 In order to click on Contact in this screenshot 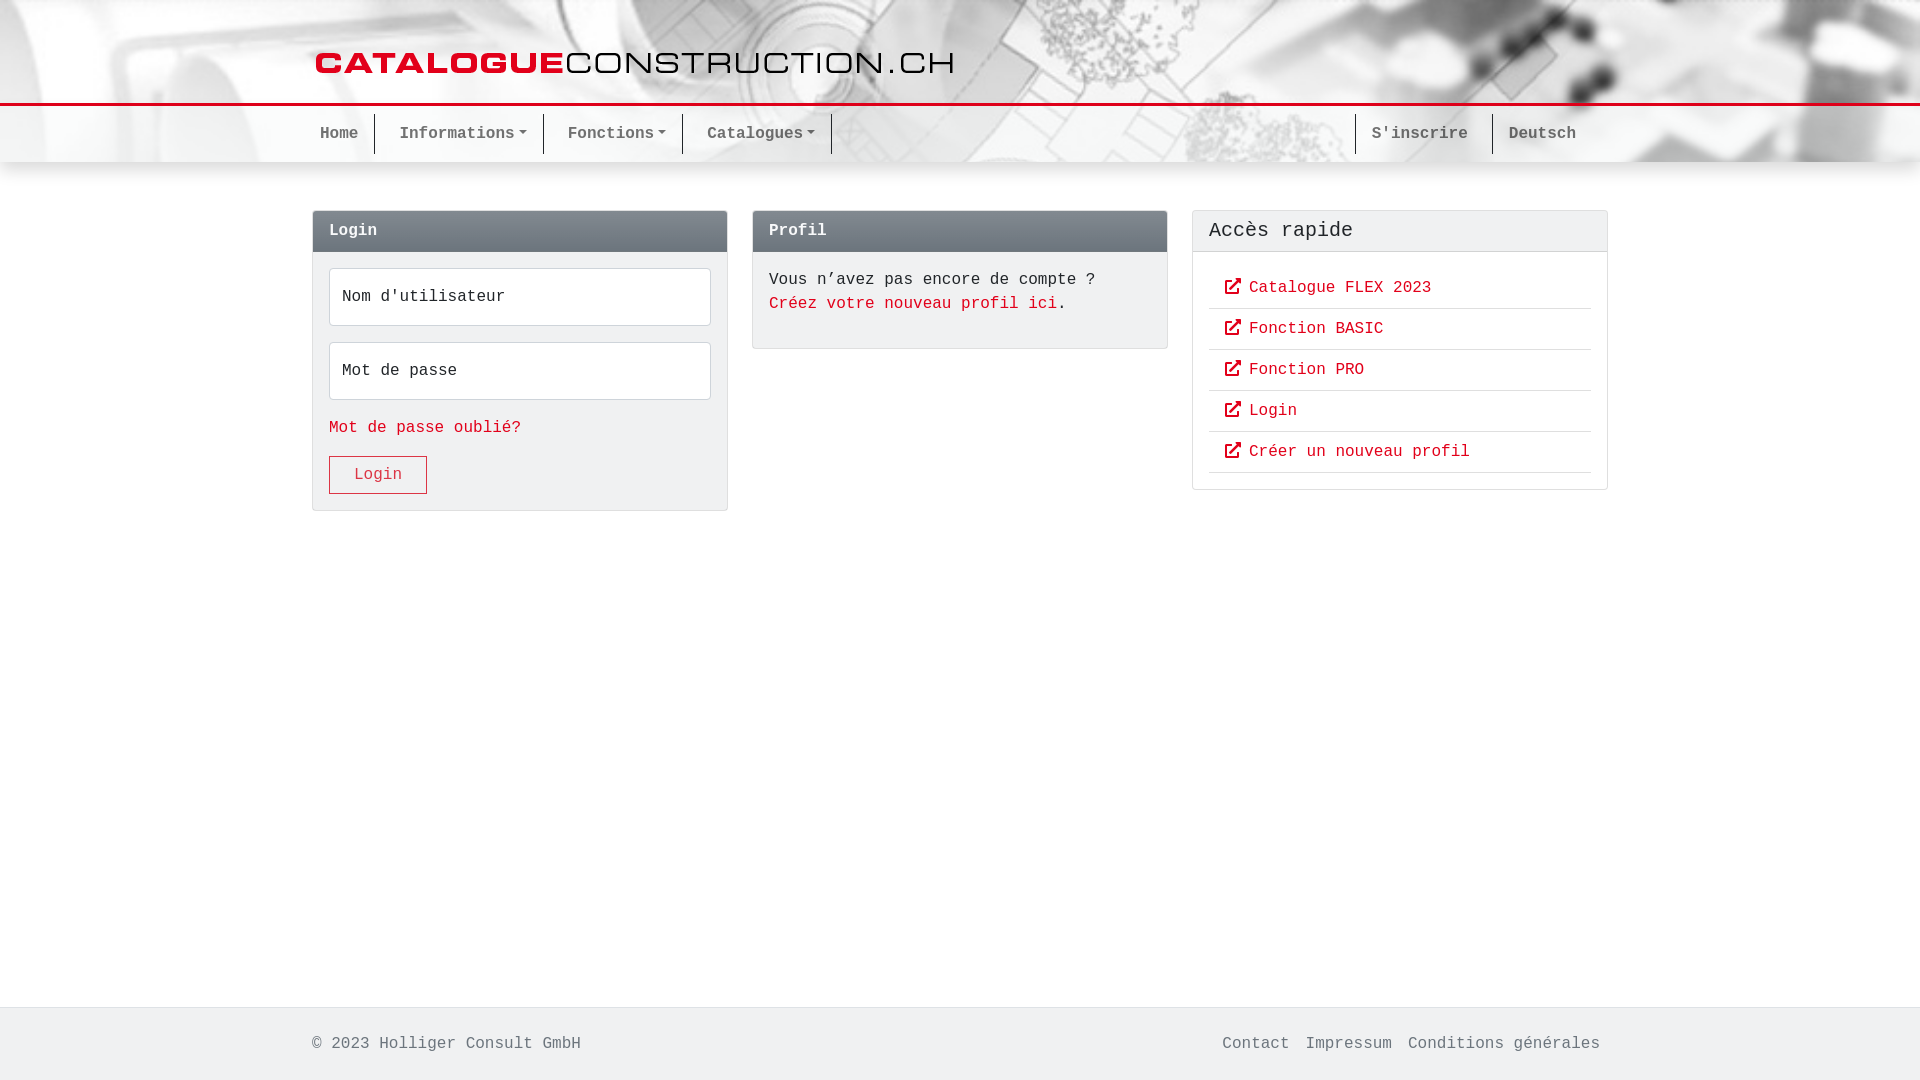, I will do `click(1256, 1044)`.